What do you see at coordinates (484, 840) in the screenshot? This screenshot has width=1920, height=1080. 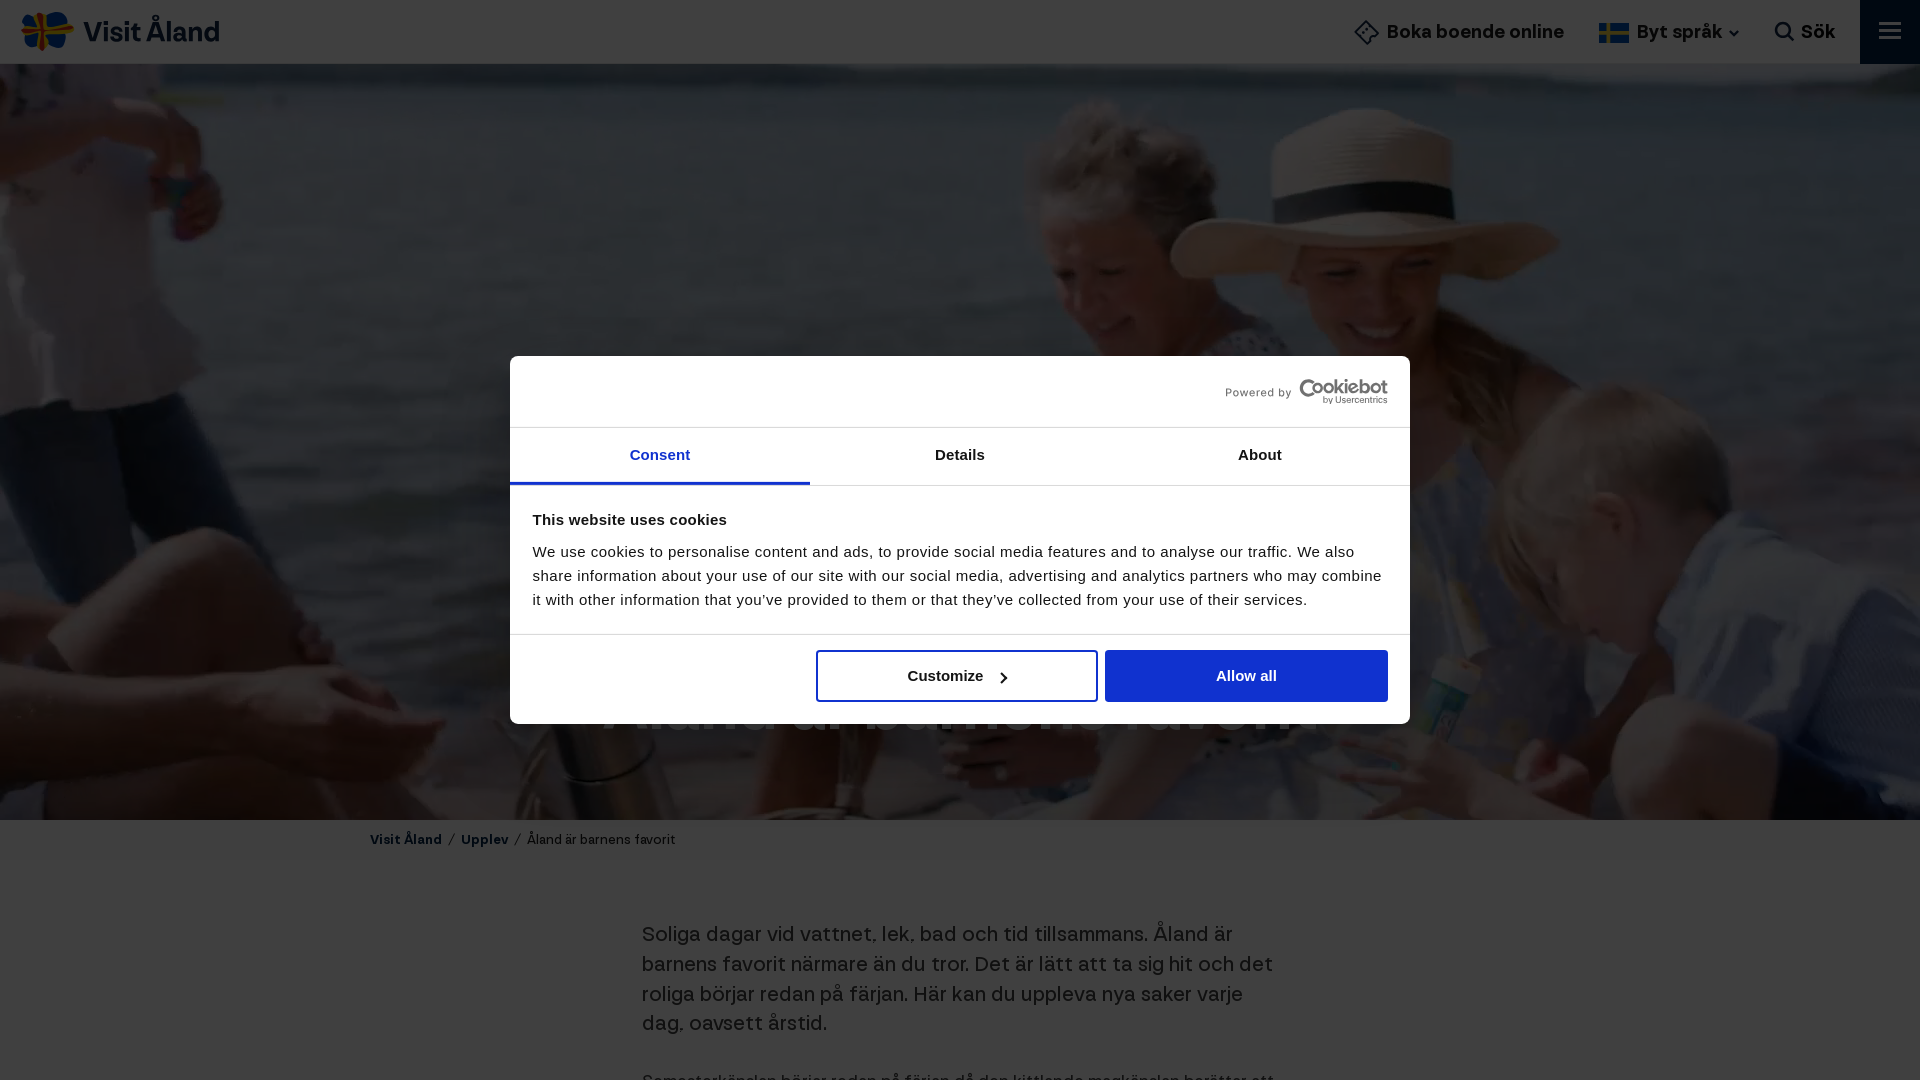 I see `Upplev` at bounding box center [484, 840].